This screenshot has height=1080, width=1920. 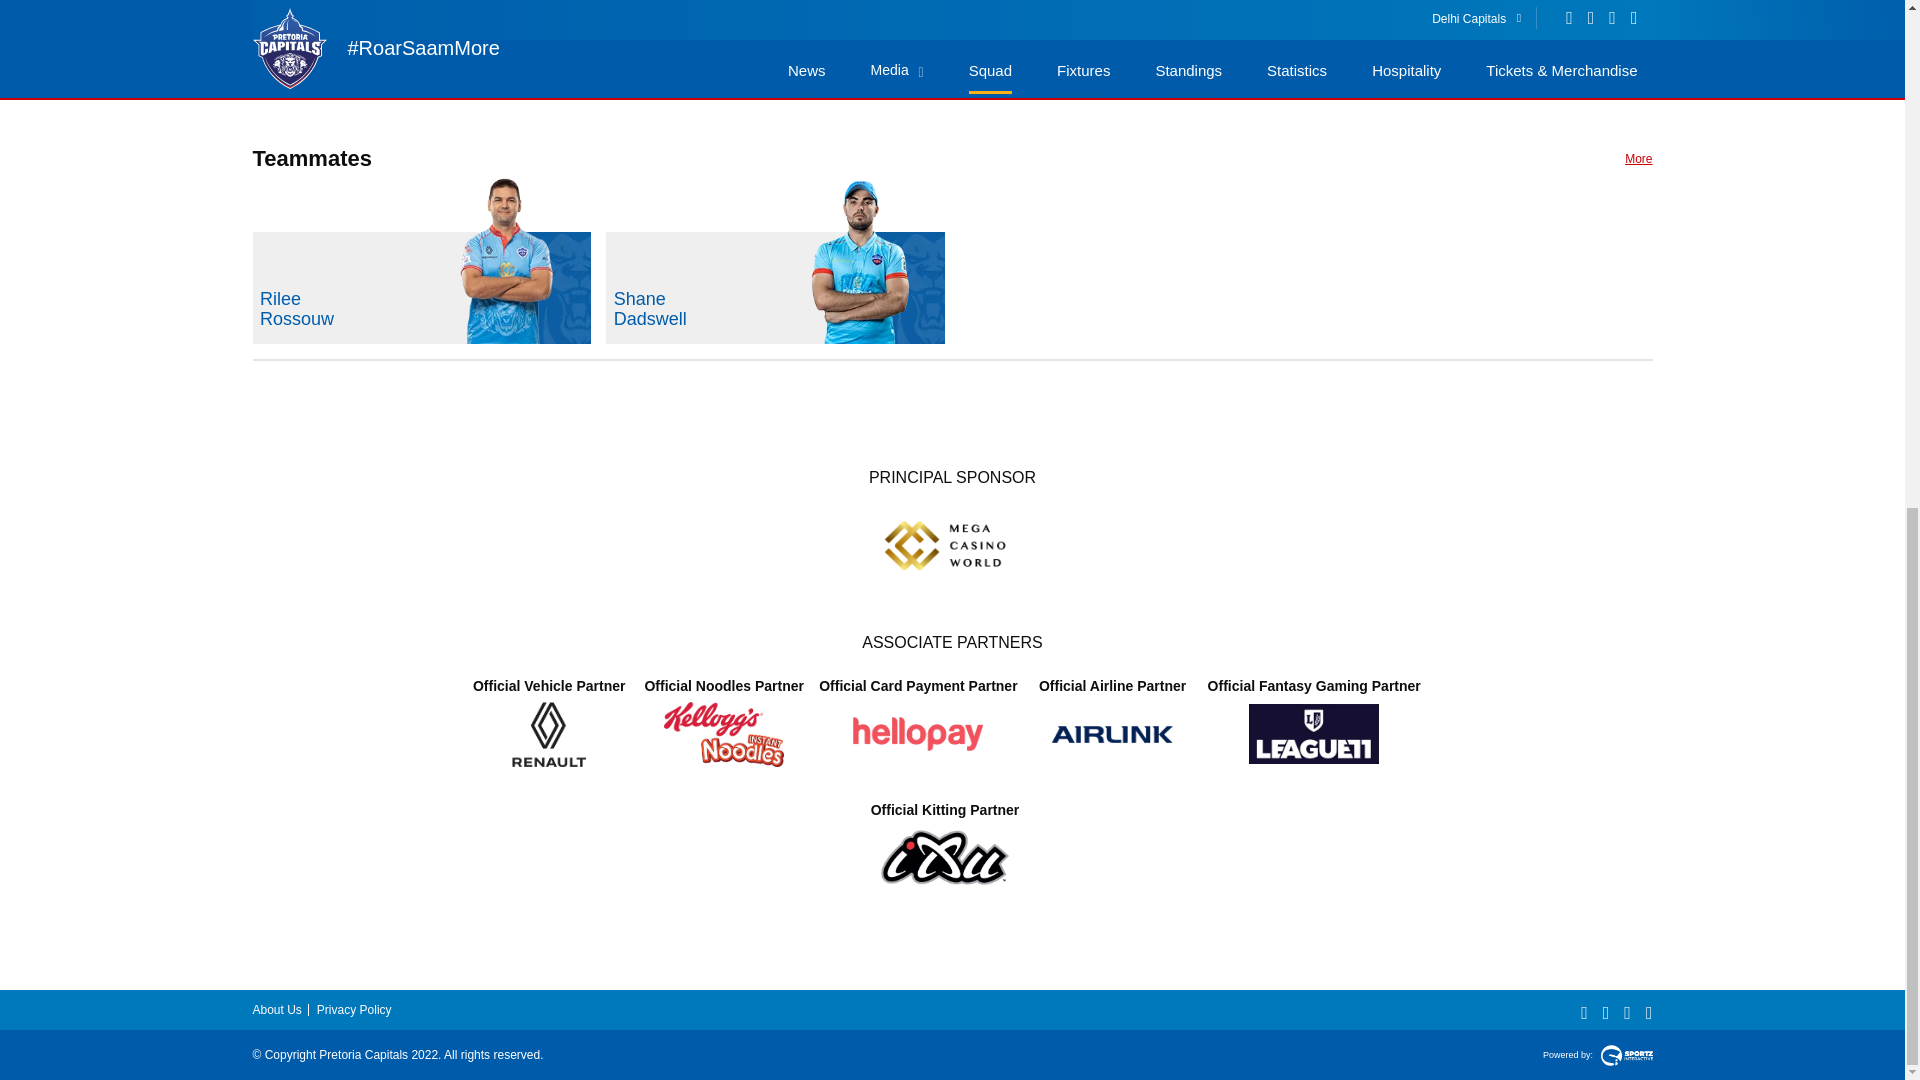 I want to click on Privacy Policy, so click(x=1638, y=159).